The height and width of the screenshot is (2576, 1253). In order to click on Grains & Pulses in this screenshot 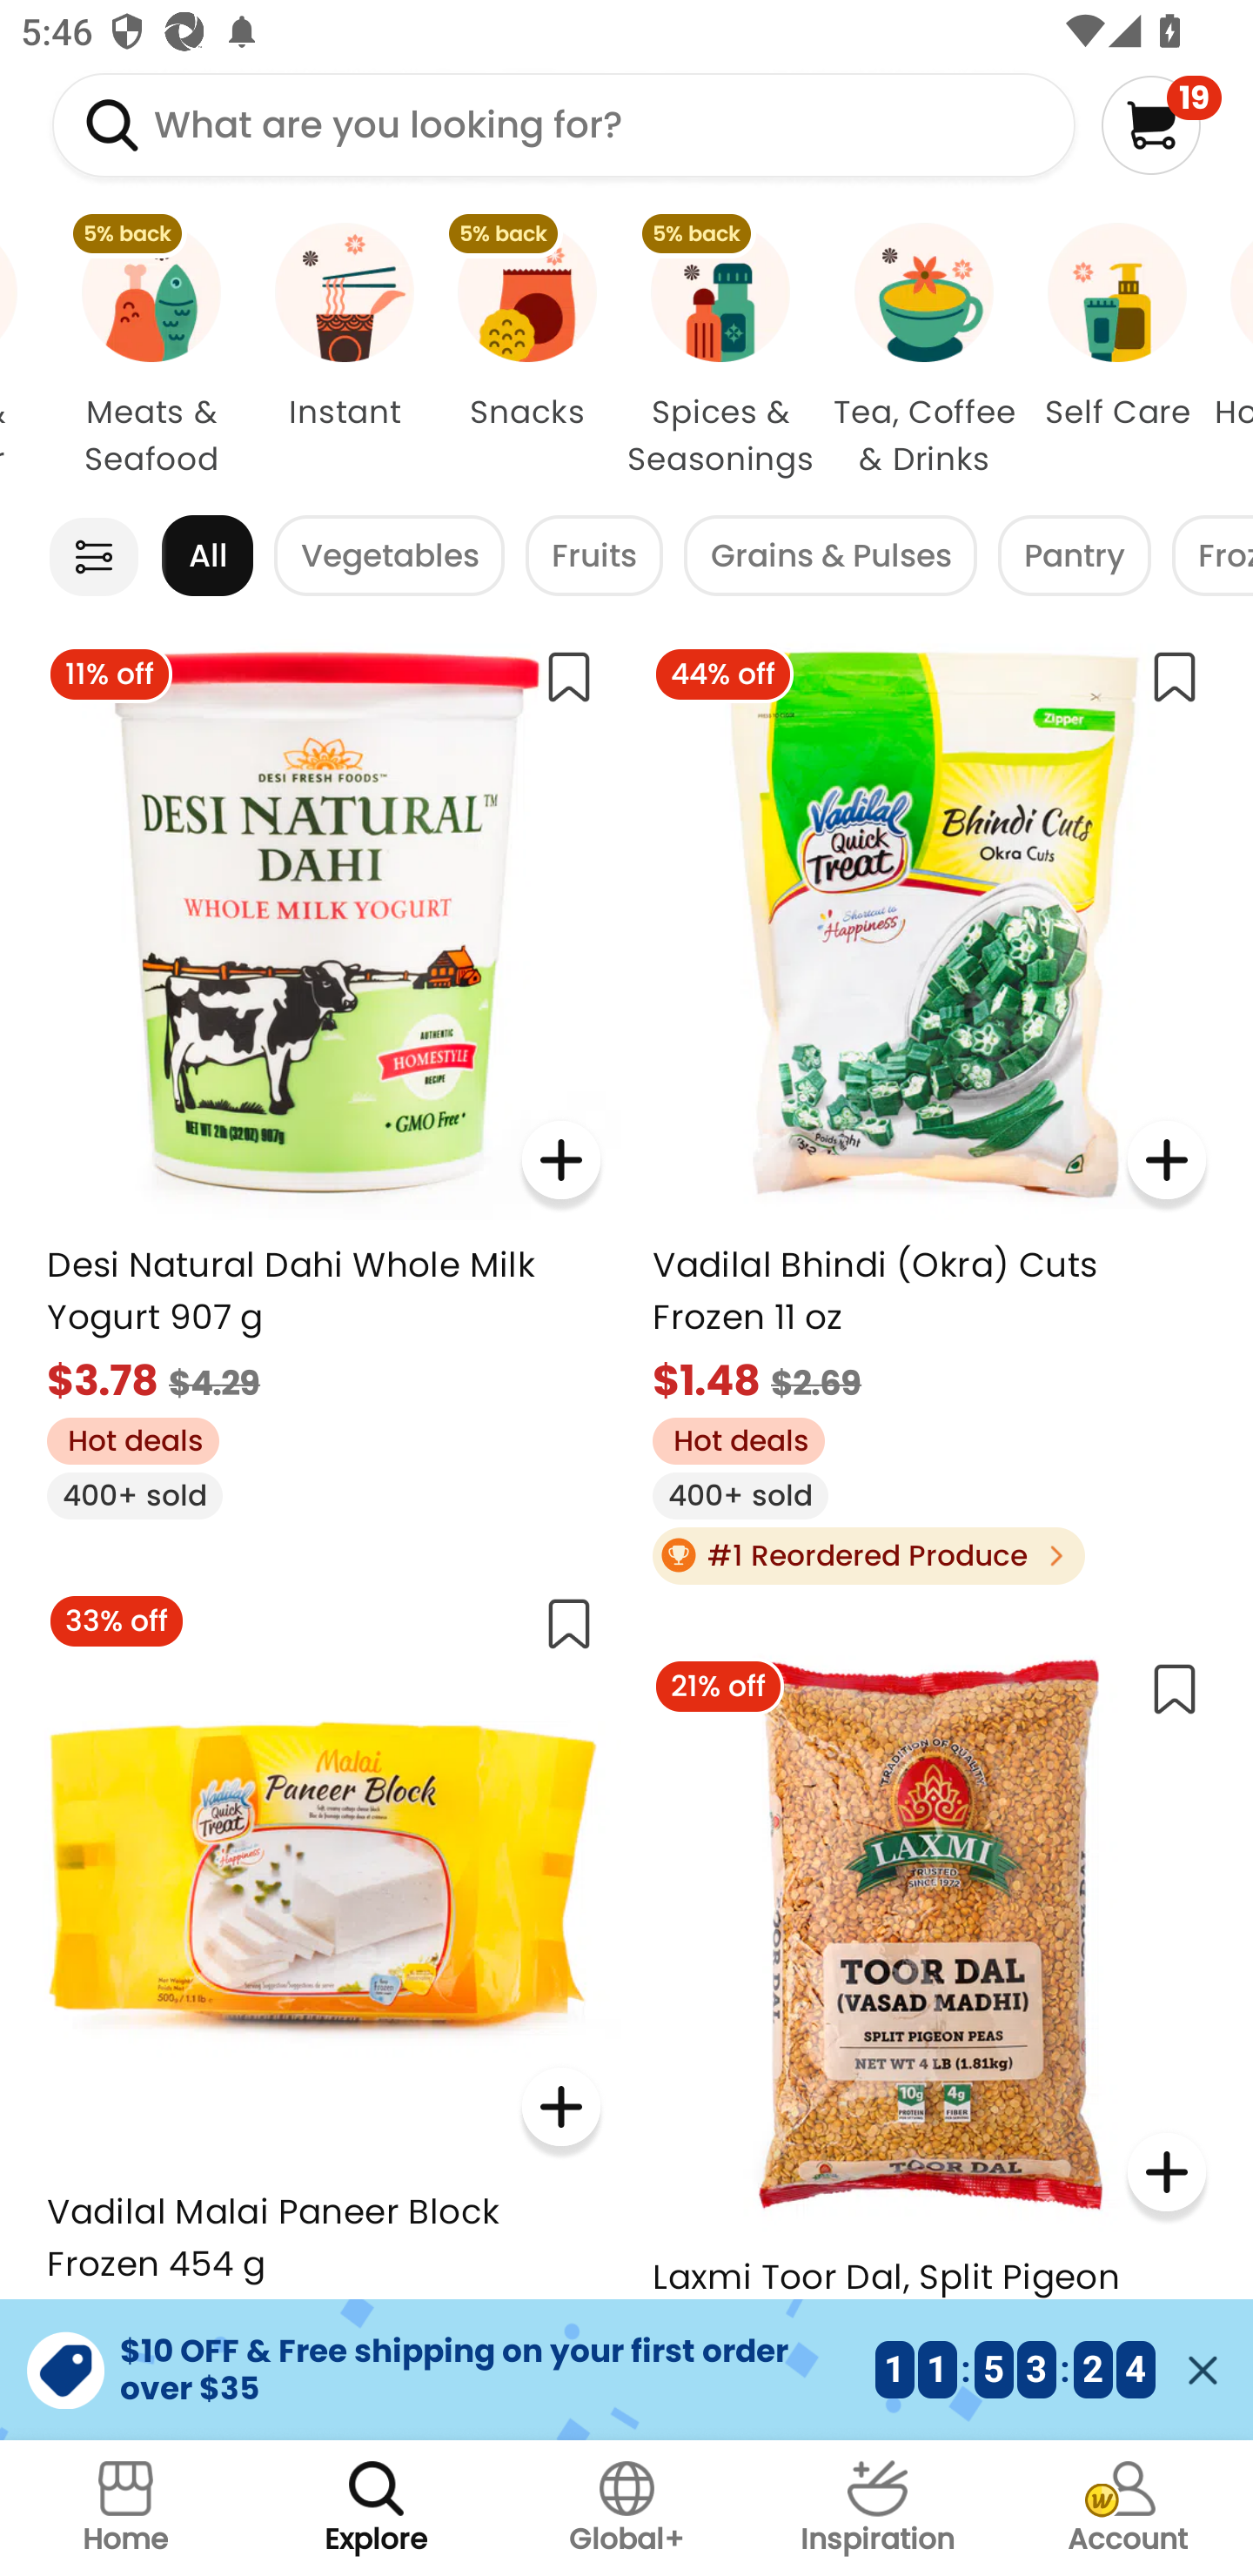, I will do `click(830, 555)`.